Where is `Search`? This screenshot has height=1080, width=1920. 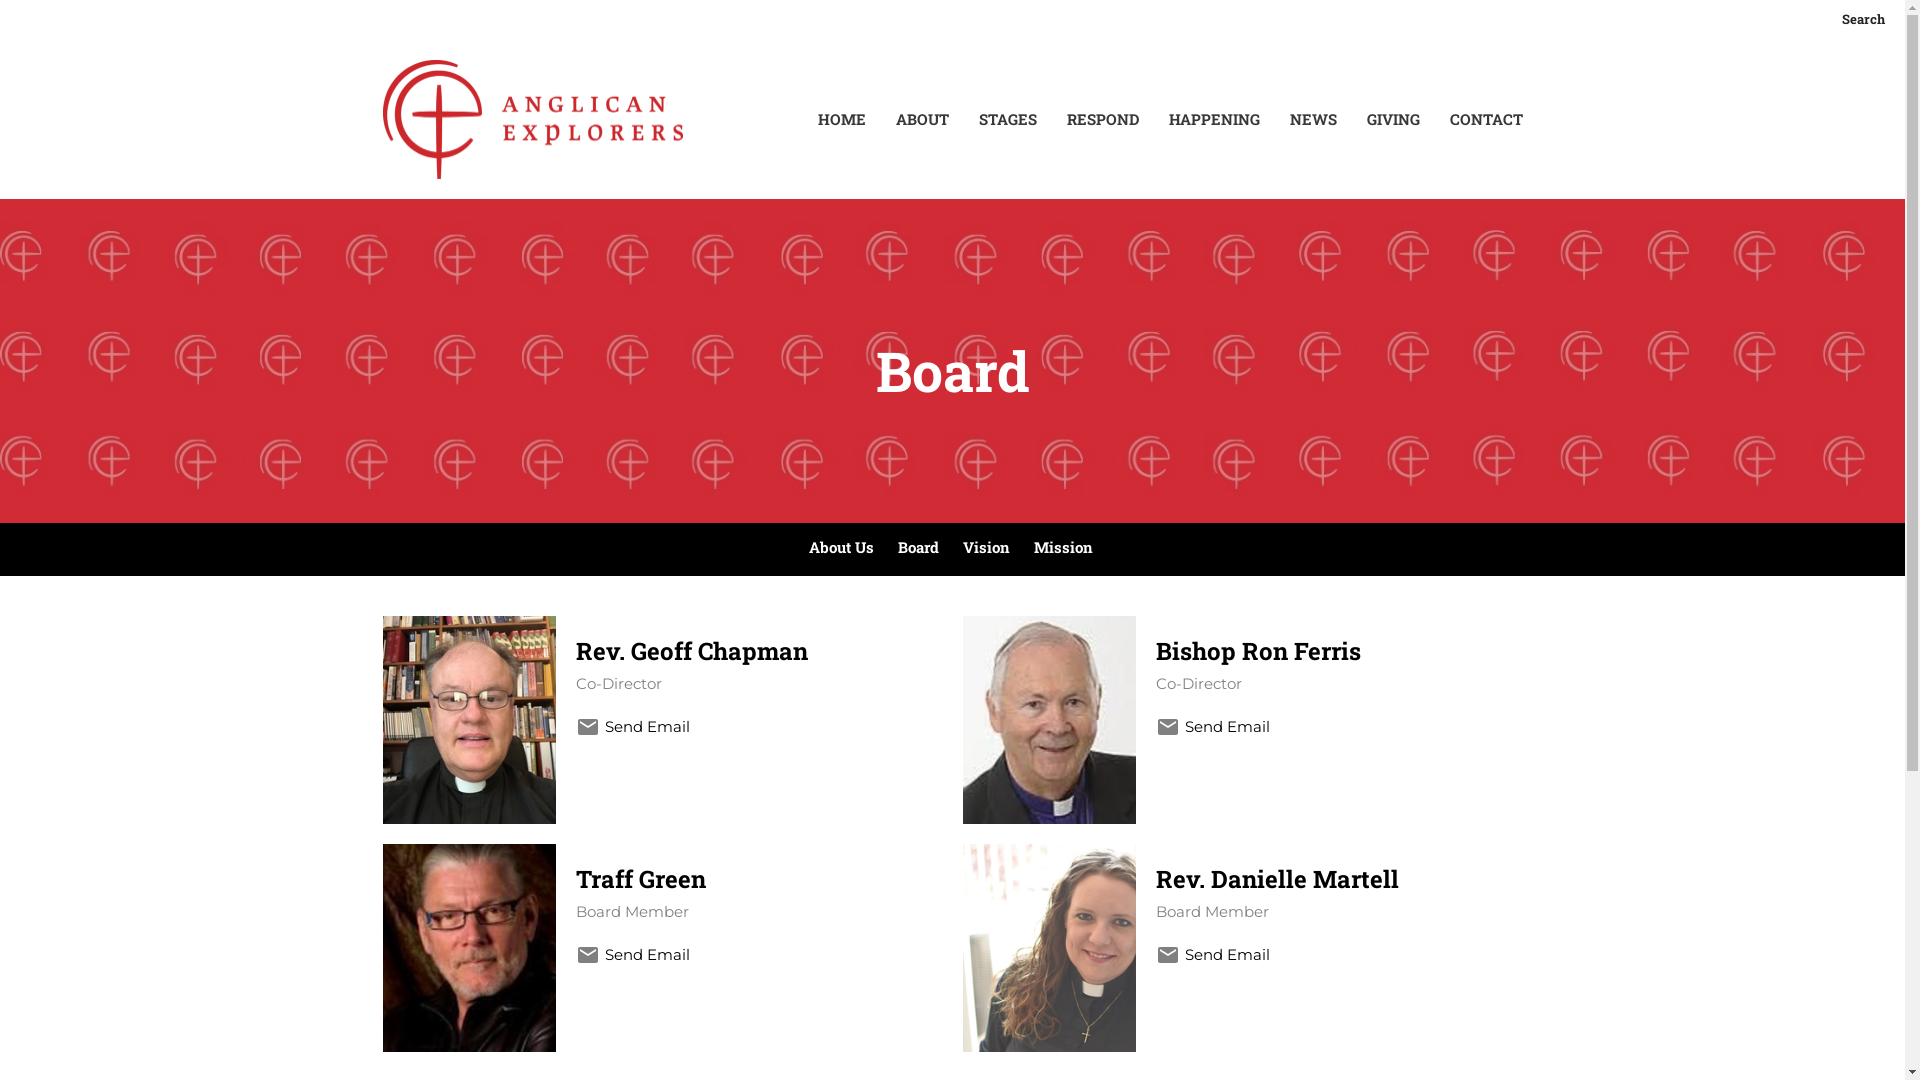
Search is located at coordinates (1864, 20).